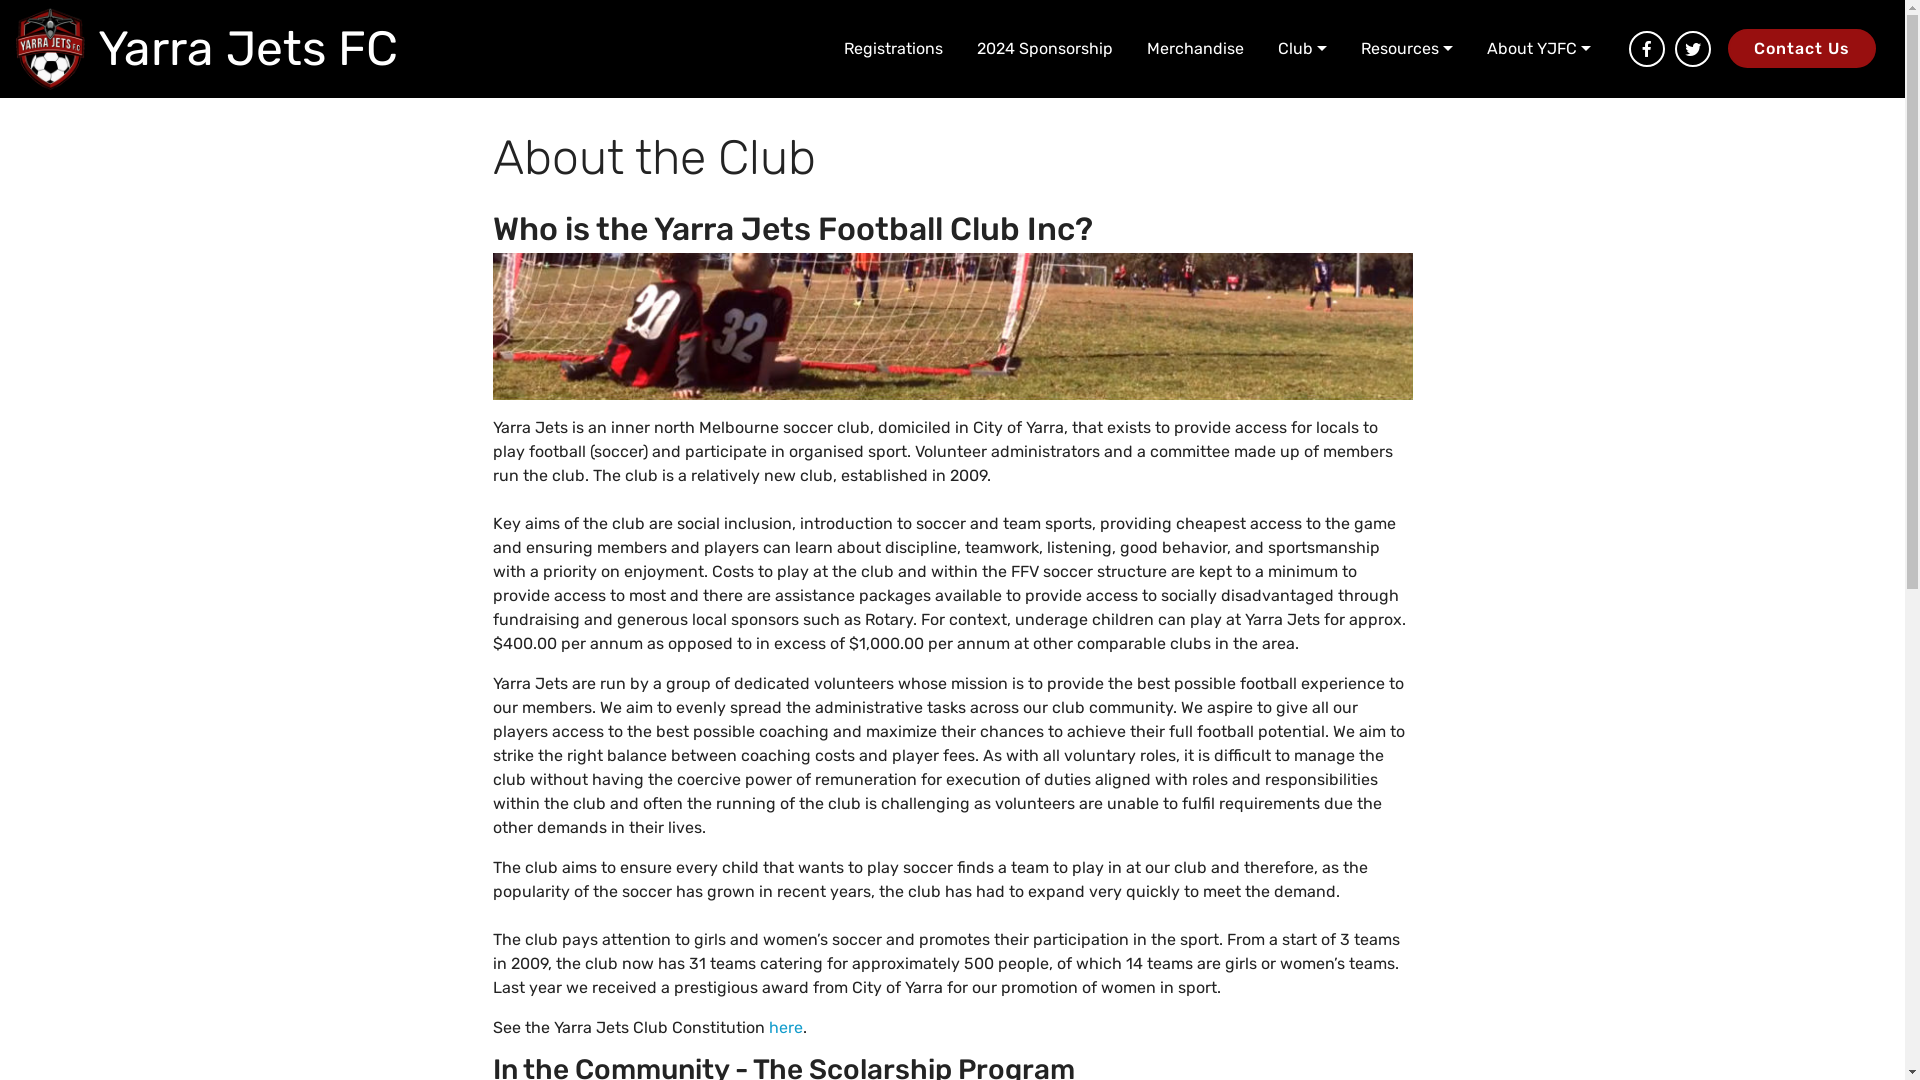 This screenshot has width=1920, height=1080. I want to click on About YJFC, so click(1539, 48).